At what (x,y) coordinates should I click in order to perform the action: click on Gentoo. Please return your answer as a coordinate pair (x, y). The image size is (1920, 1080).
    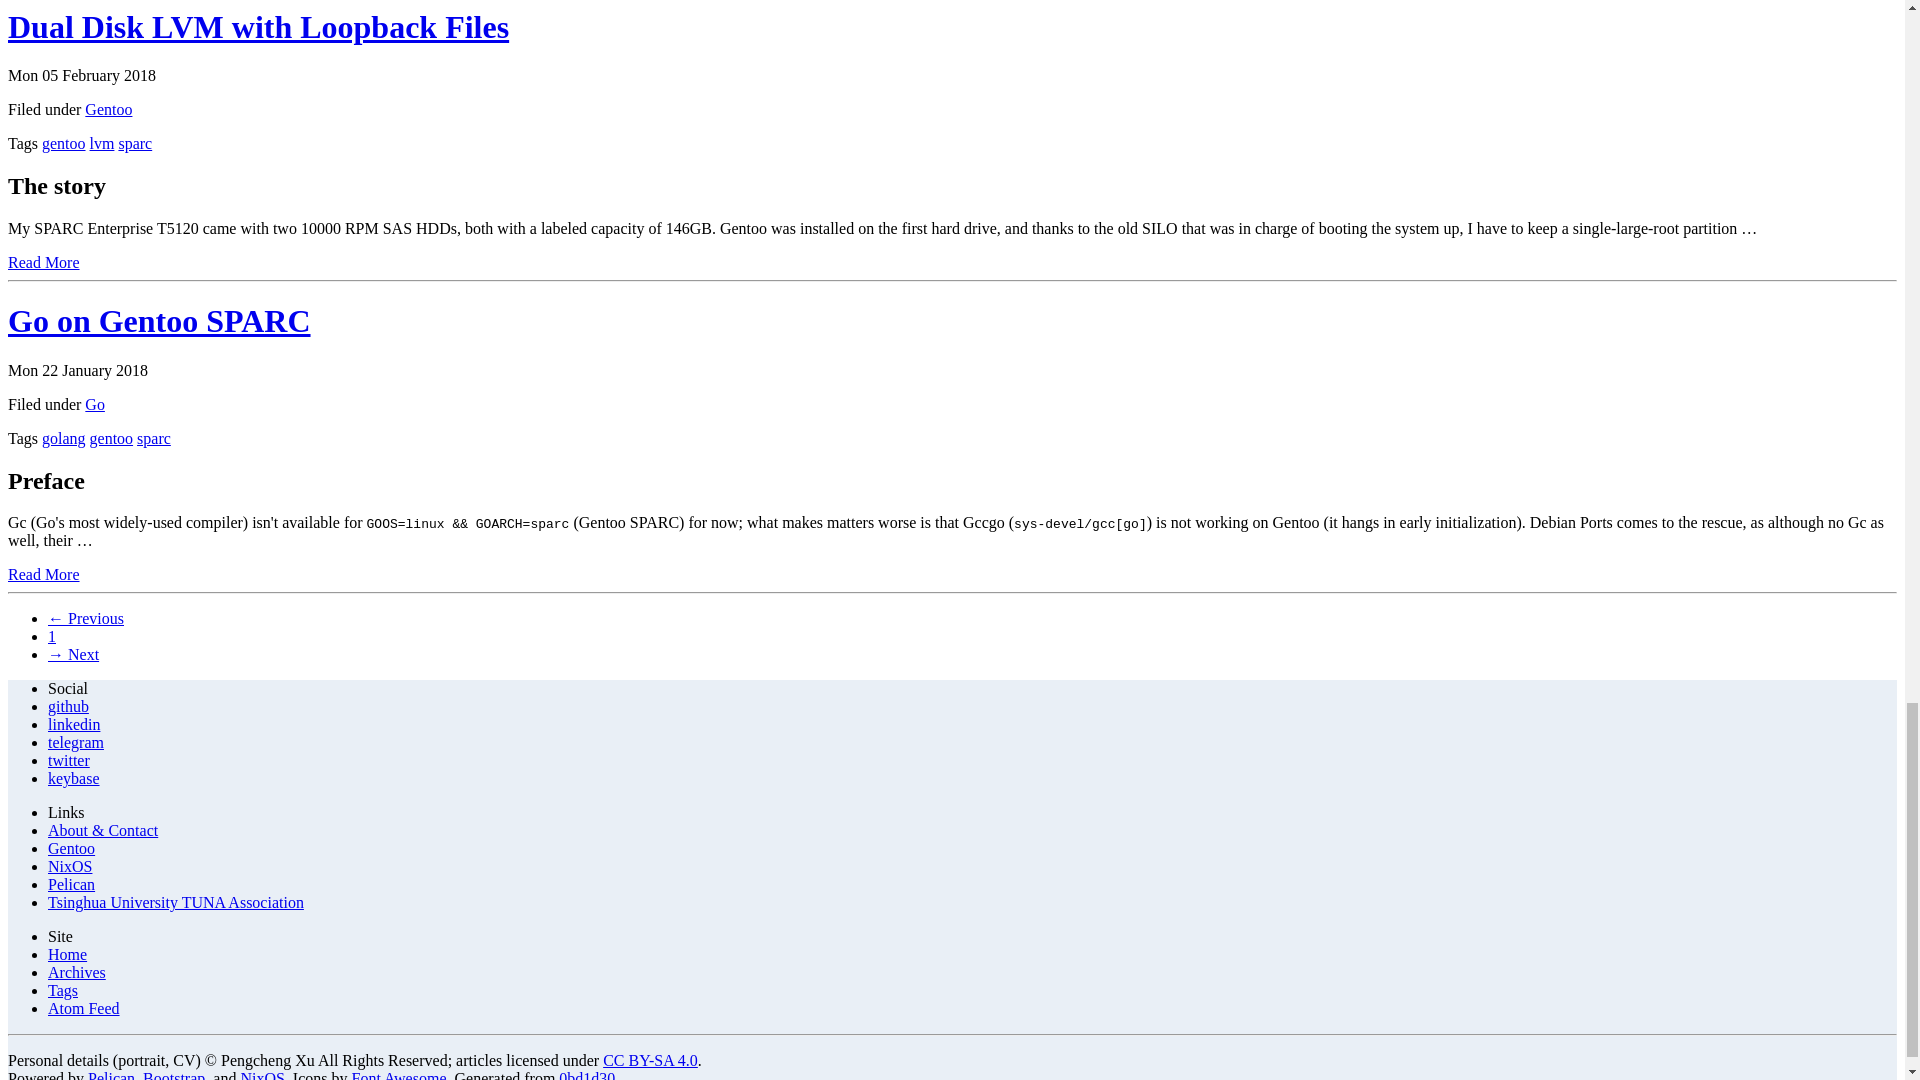
    Looking at the image, I should click on (108, 109).